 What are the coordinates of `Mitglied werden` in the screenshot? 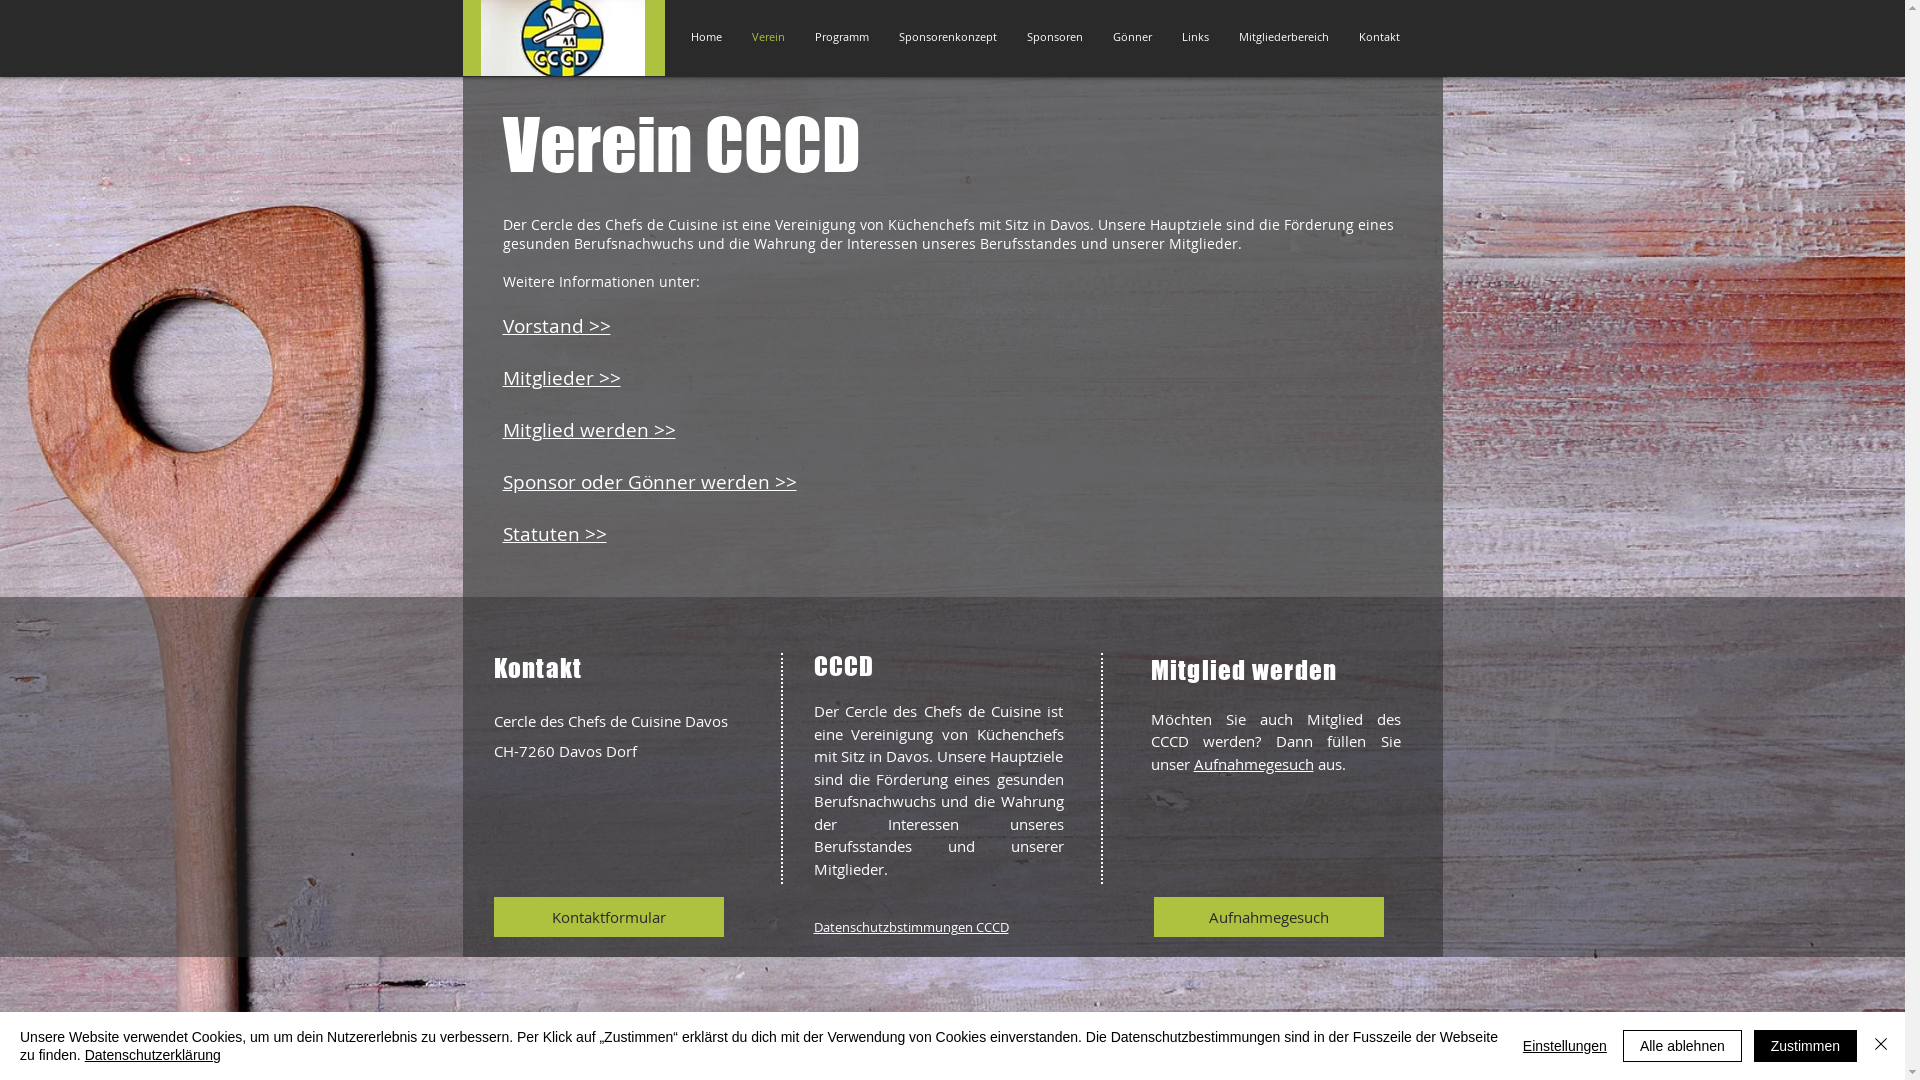 It's located at (575, 430).